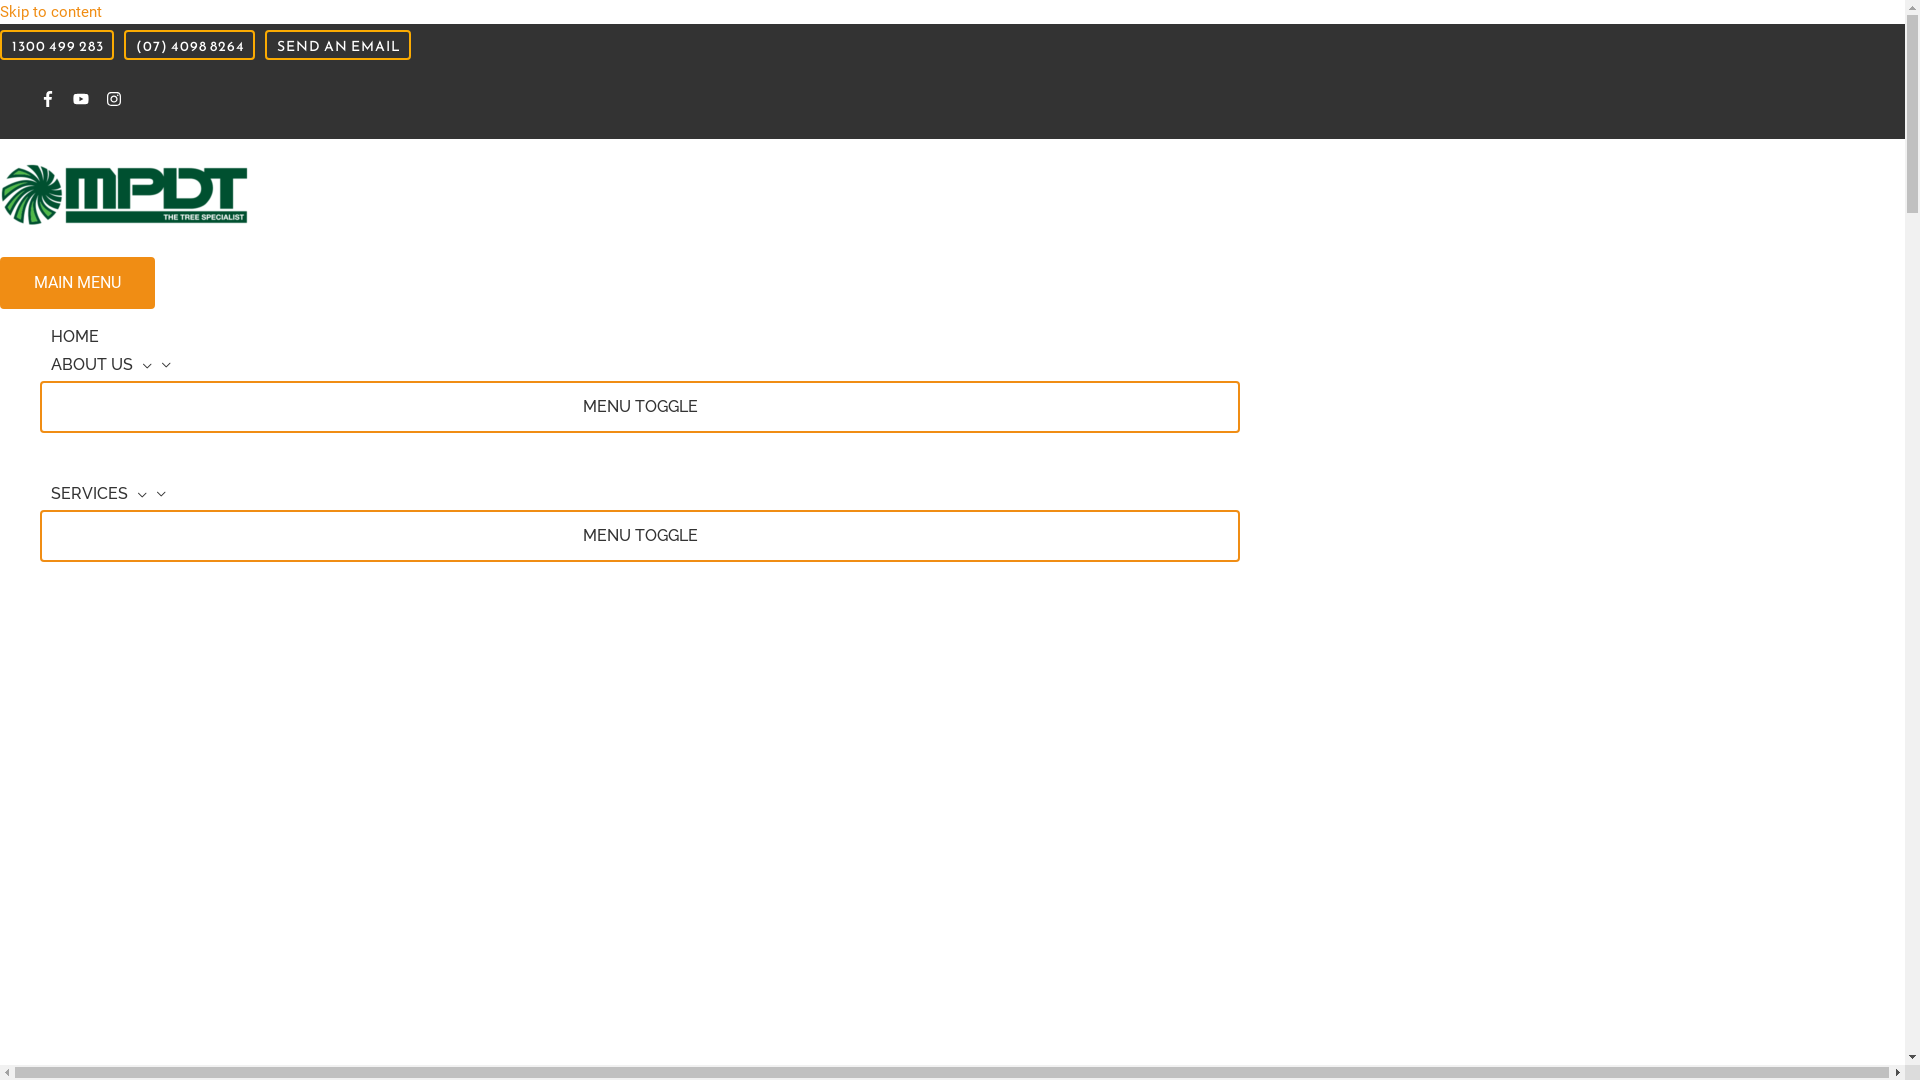  Describe the element at coordinates (640, 339) in the screenshot. I see `HOME` at that location.